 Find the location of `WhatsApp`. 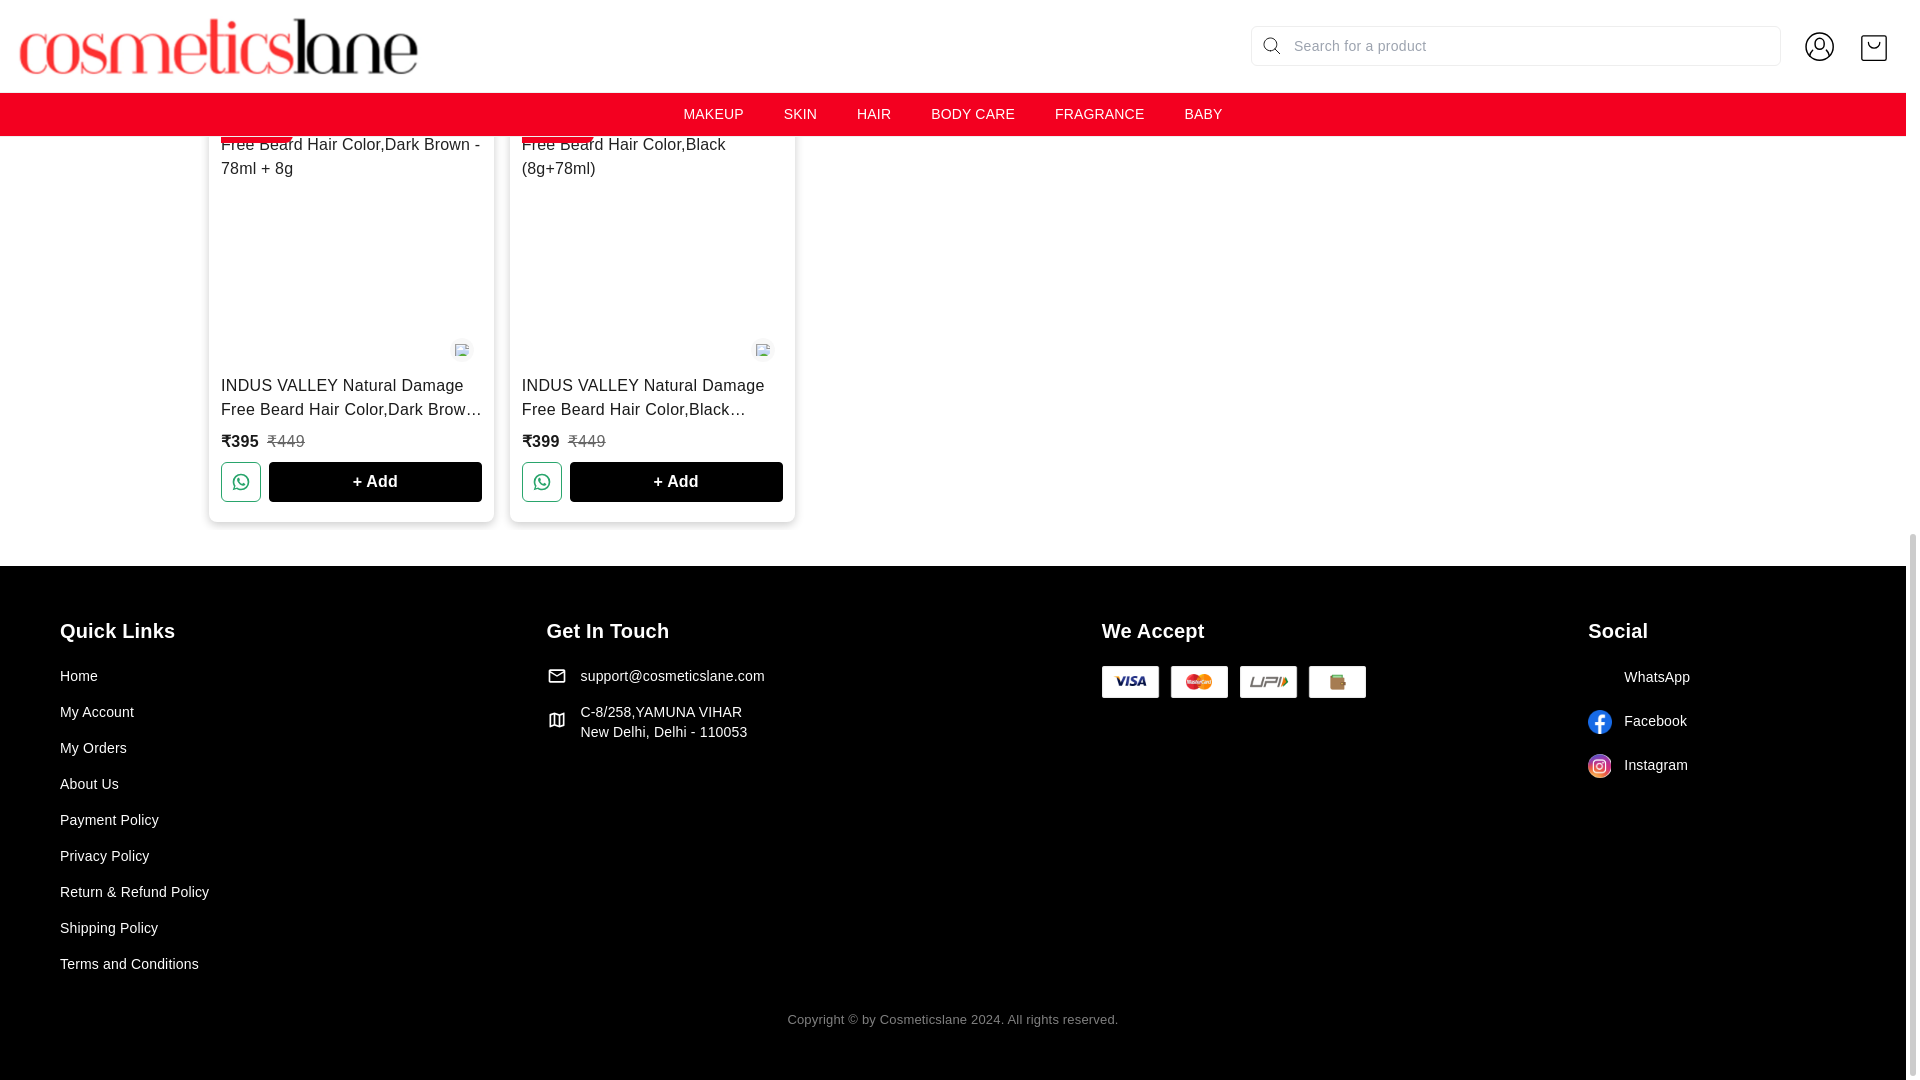

WhatsApp is located at coordinates (1716, 678).